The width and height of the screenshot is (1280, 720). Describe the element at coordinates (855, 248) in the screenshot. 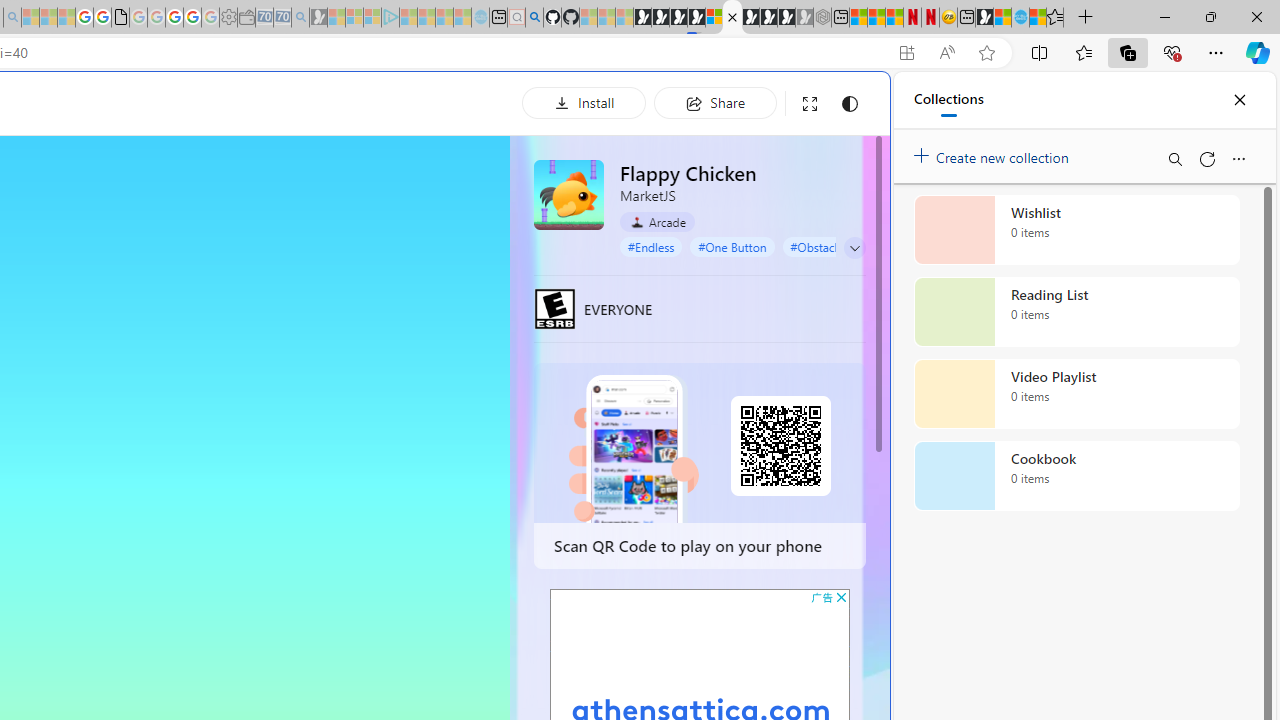

I see `Class: control` at that location.